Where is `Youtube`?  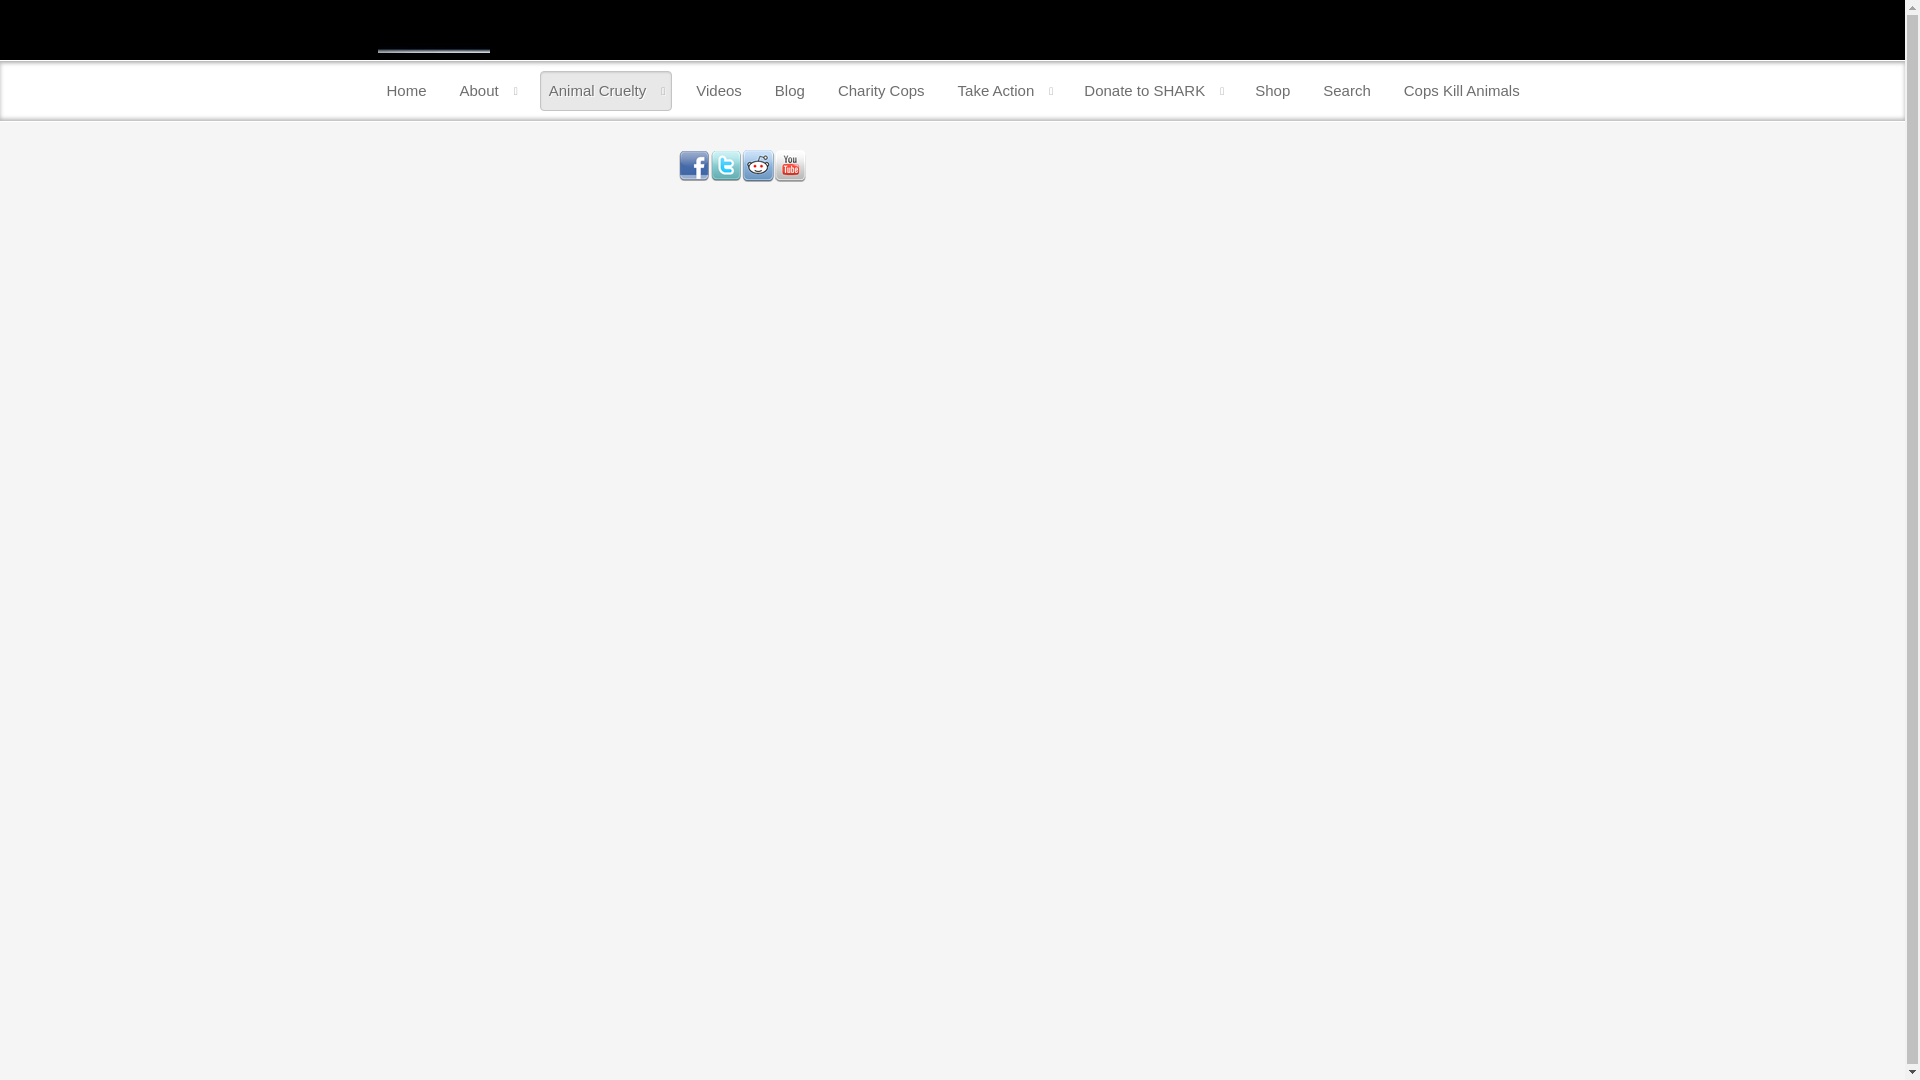
Youtube is located at coordinates (790, 166).